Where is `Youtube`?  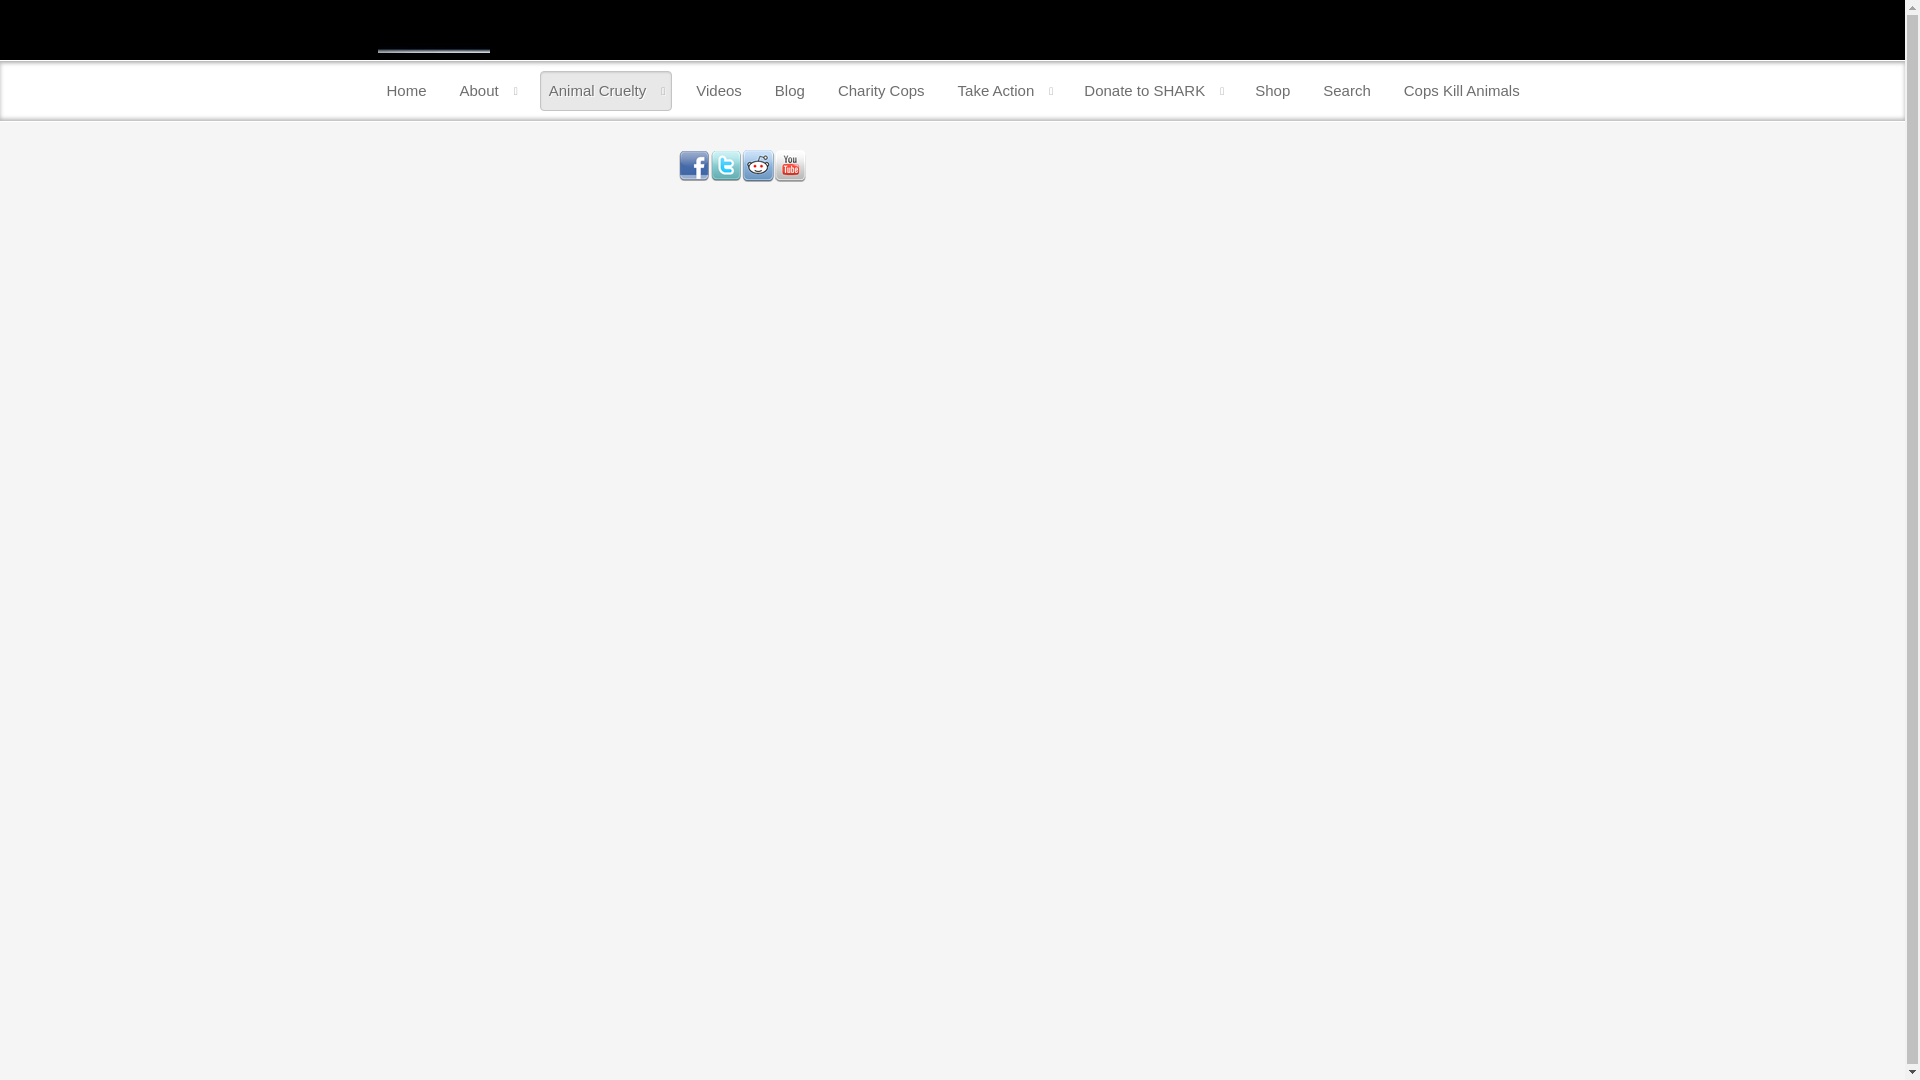
Youtube is located at coordinates (790, 166).